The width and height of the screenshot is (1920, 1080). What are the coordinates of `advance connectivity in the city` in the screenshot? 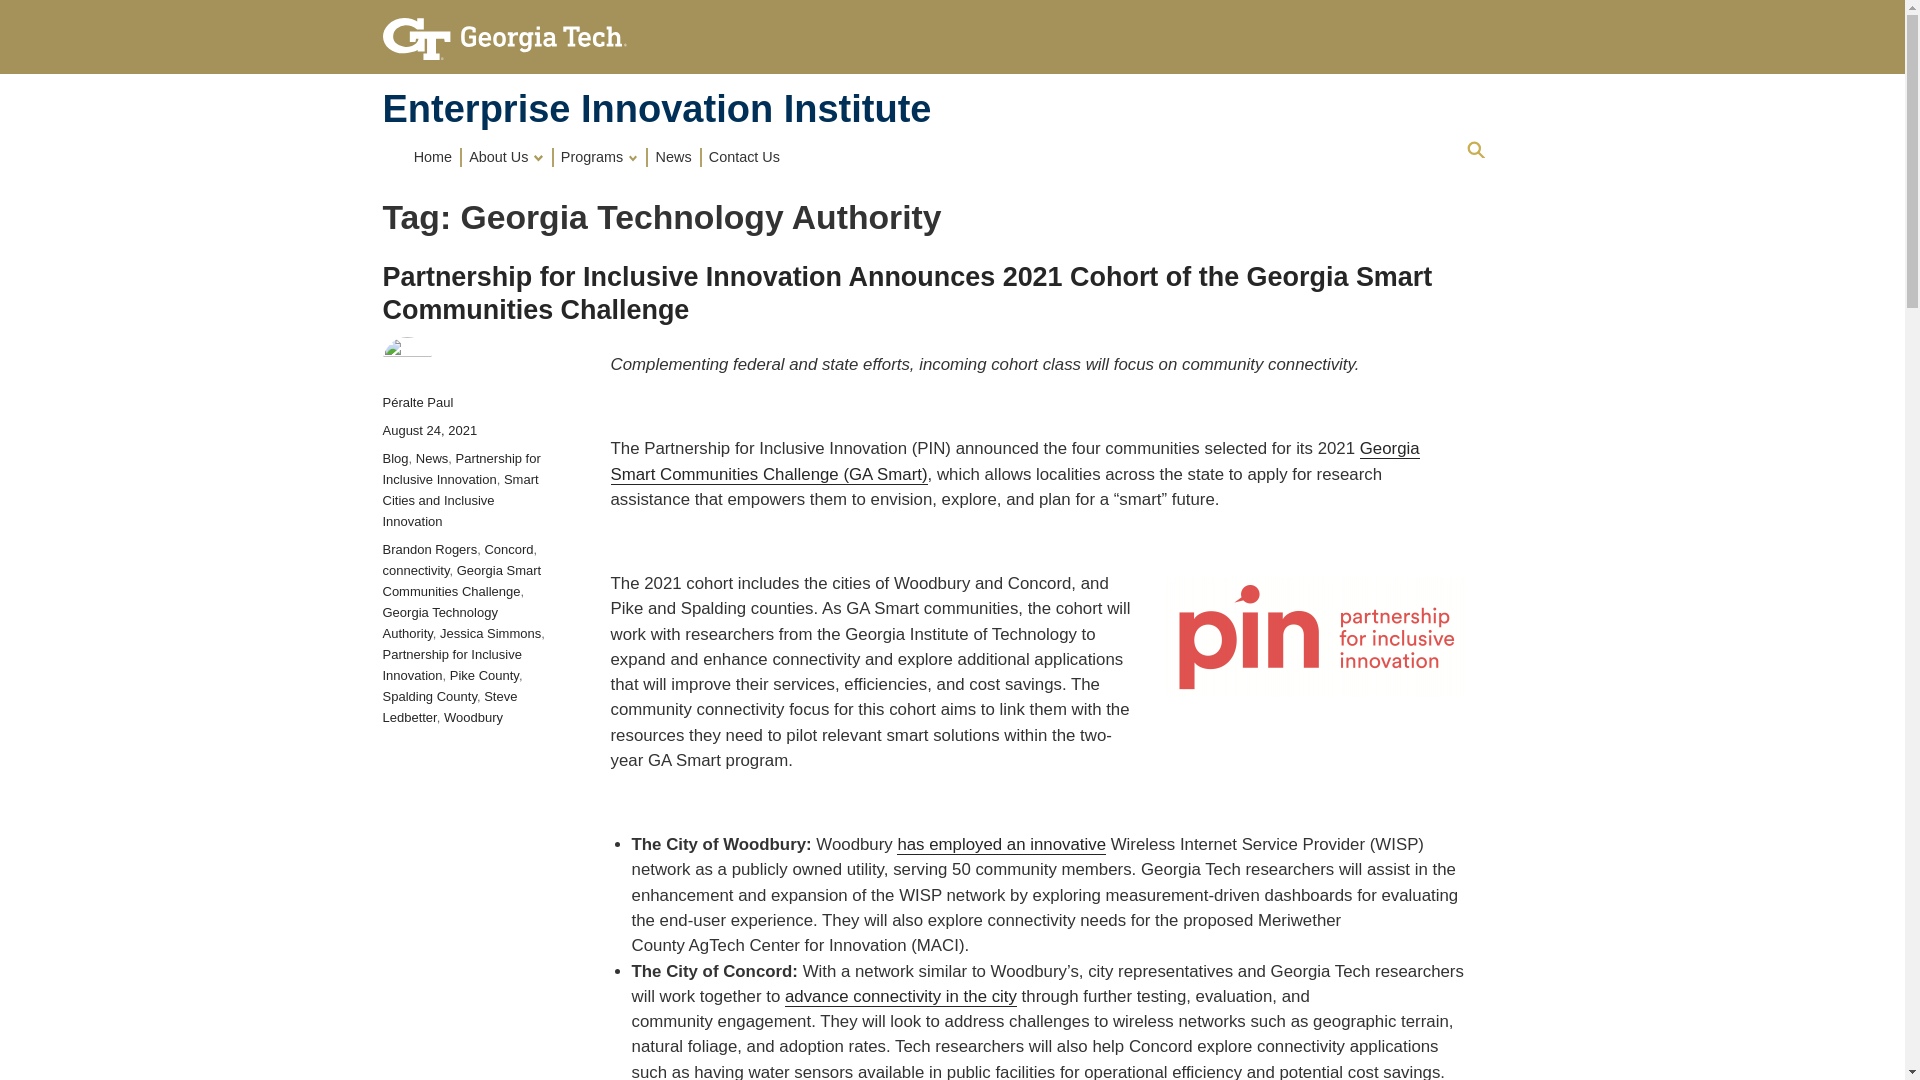 It's located at (901, 996).